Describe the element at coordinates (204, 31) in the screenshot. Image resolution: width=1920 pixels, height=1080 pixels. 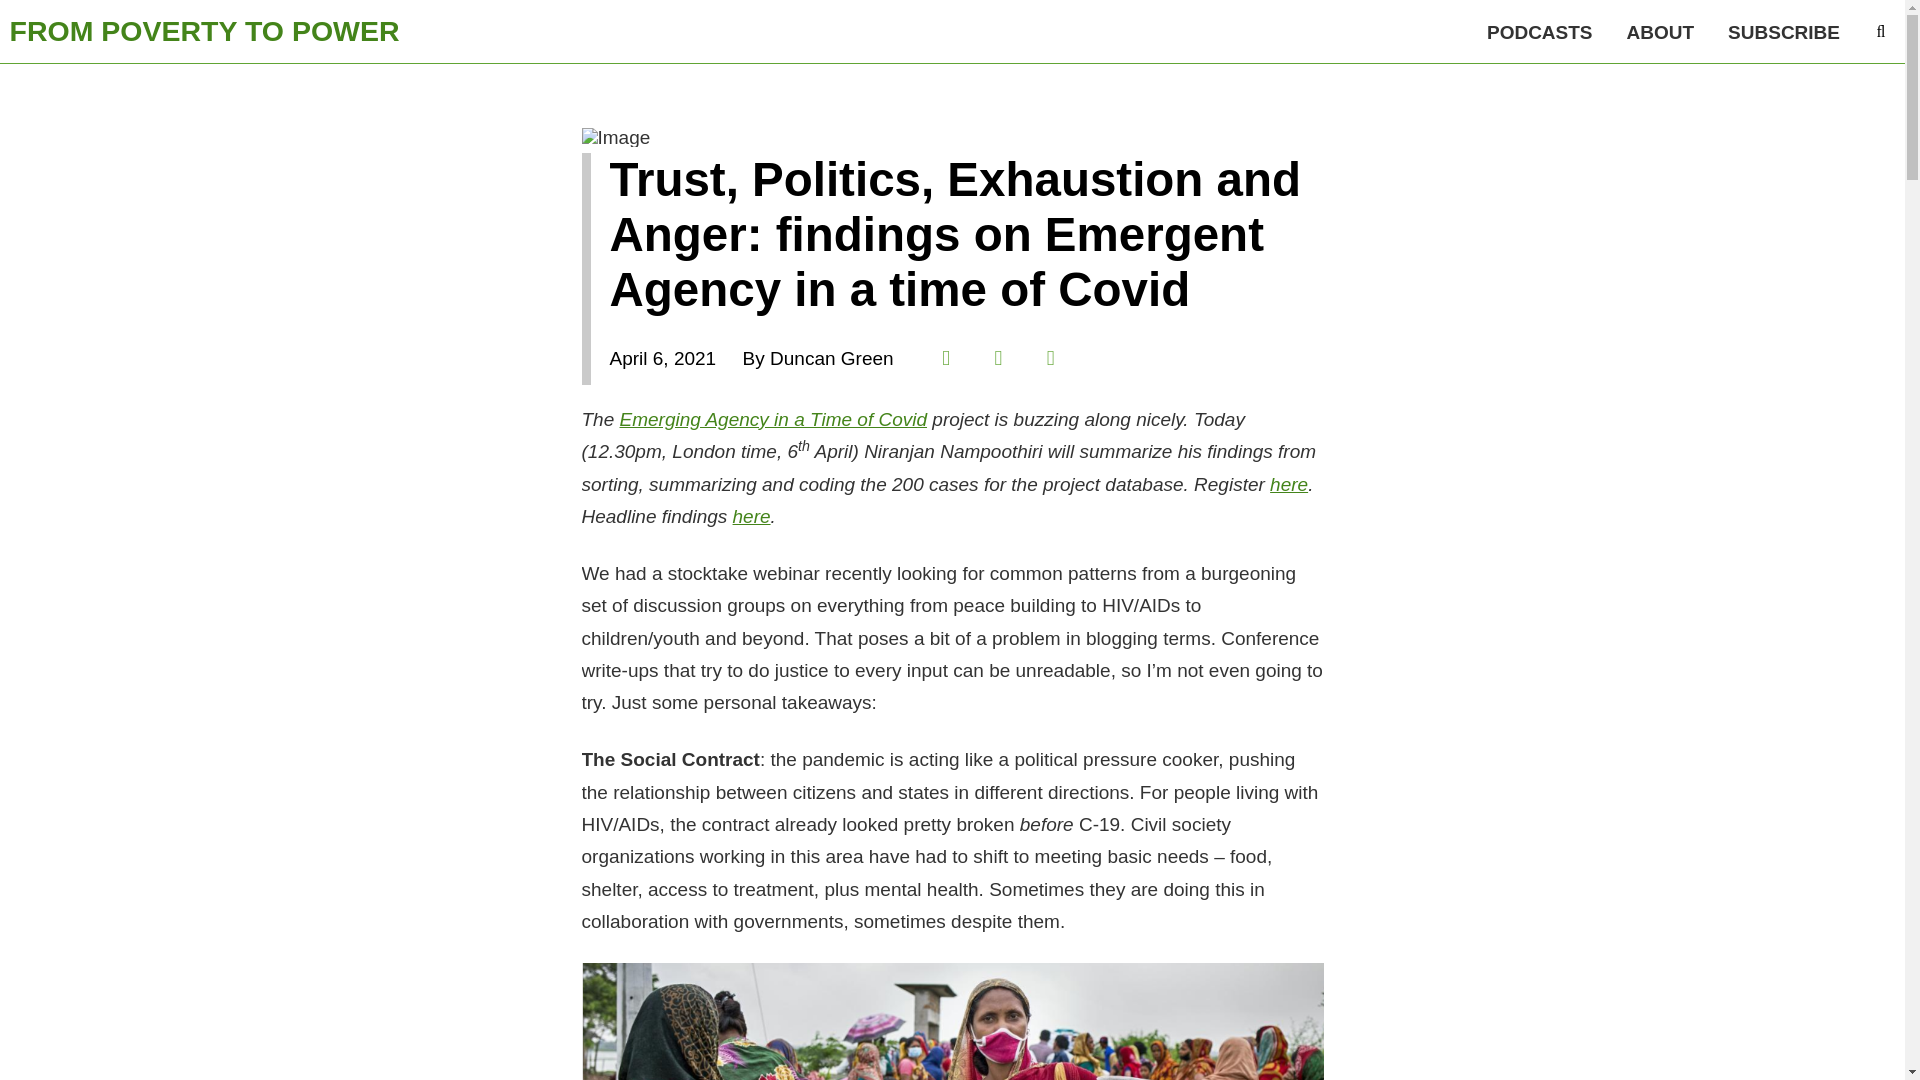
I see `FROM POVERTY TO POWER` at that location.